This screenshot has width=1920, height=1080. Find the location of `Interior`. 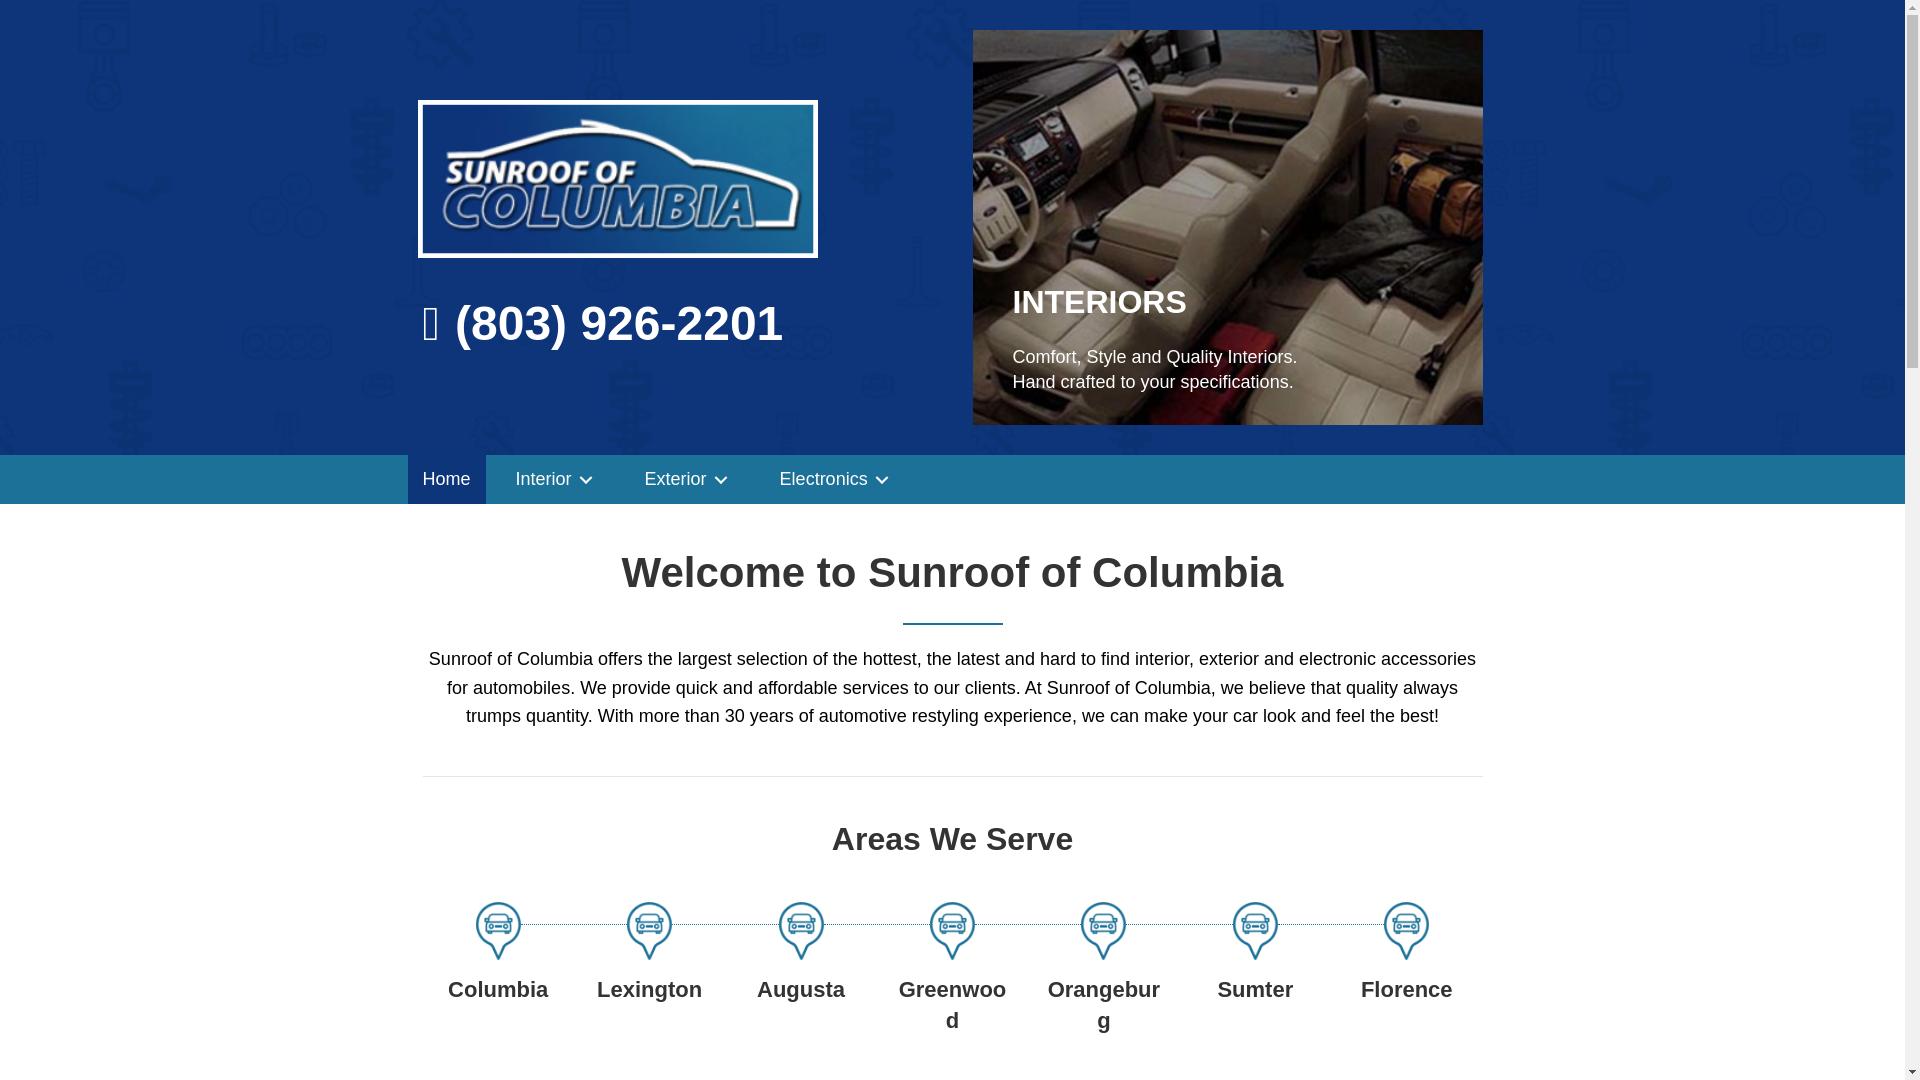

Interior is located at coordinates (558, 479).